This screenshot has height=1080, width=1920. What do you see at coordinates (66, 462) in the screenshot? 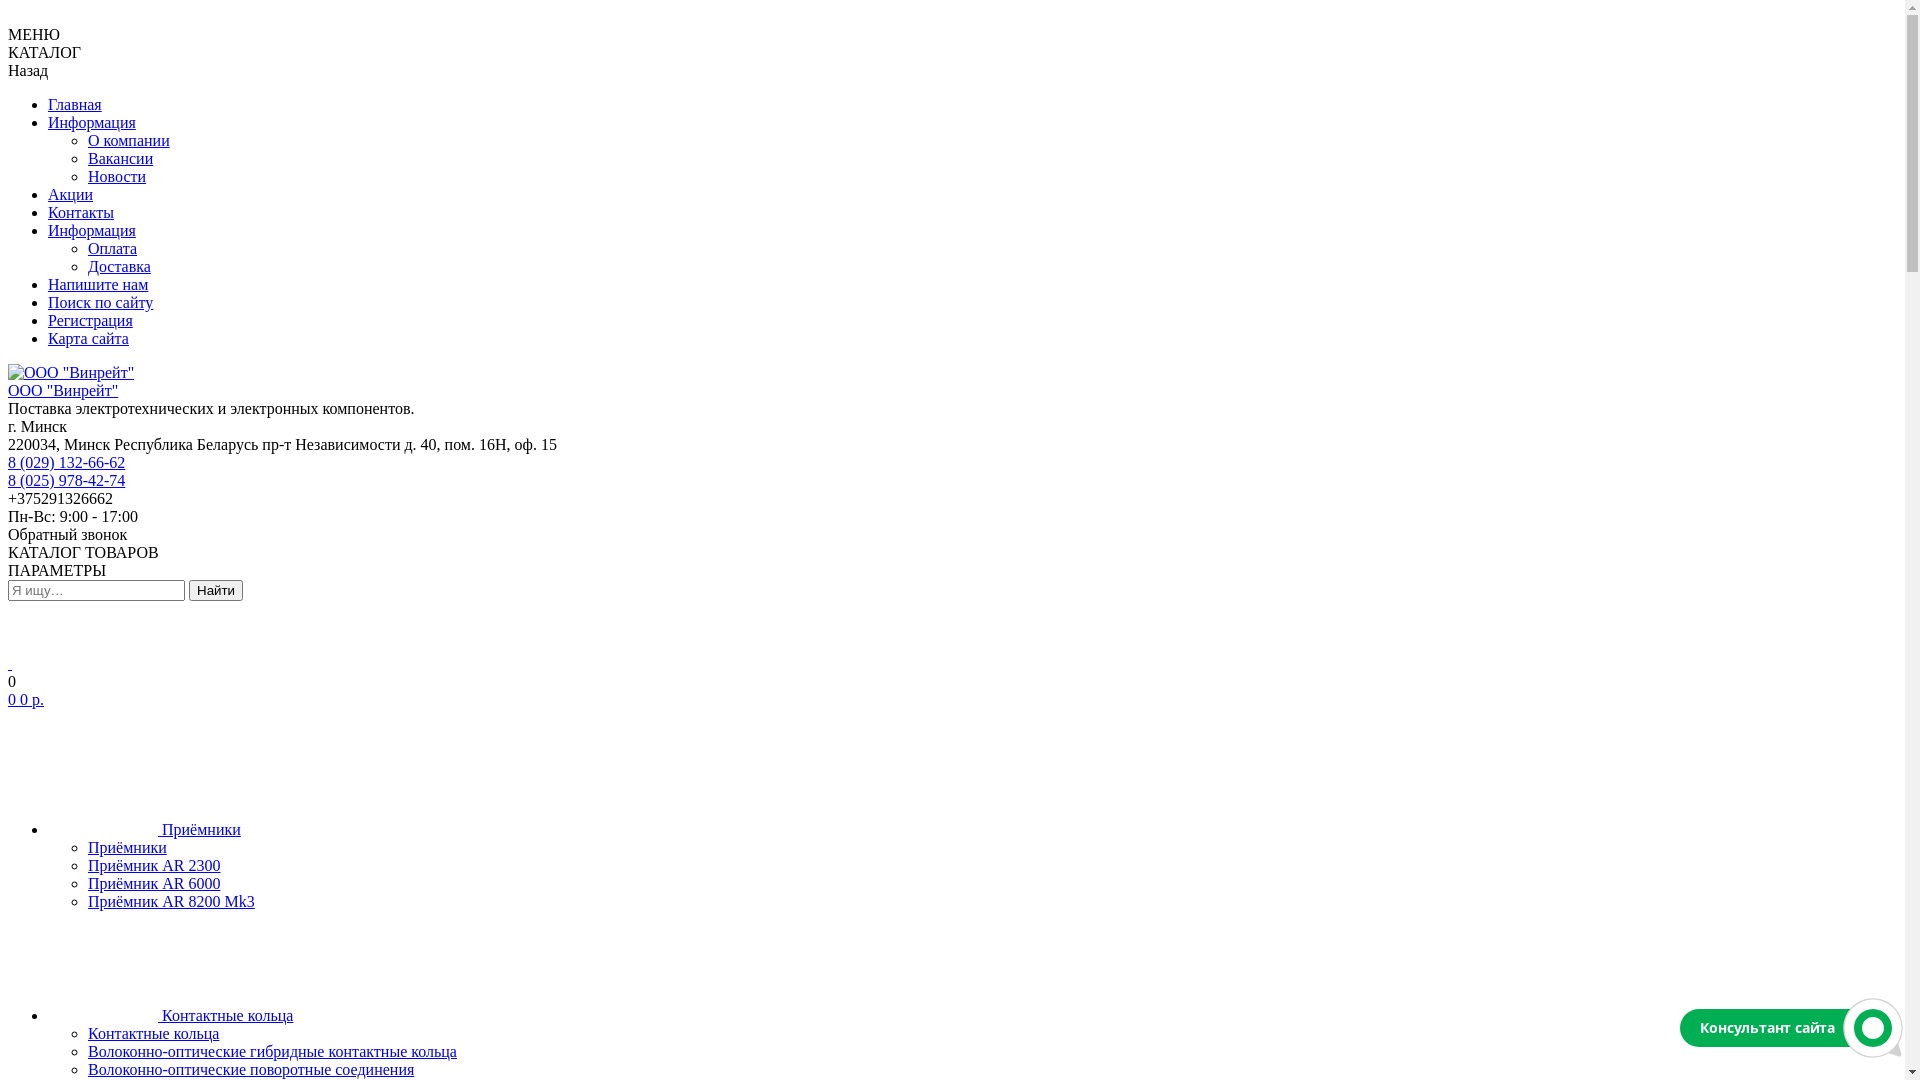
I see `8 (029) 132-66-62` at bounding box center [66, 462].